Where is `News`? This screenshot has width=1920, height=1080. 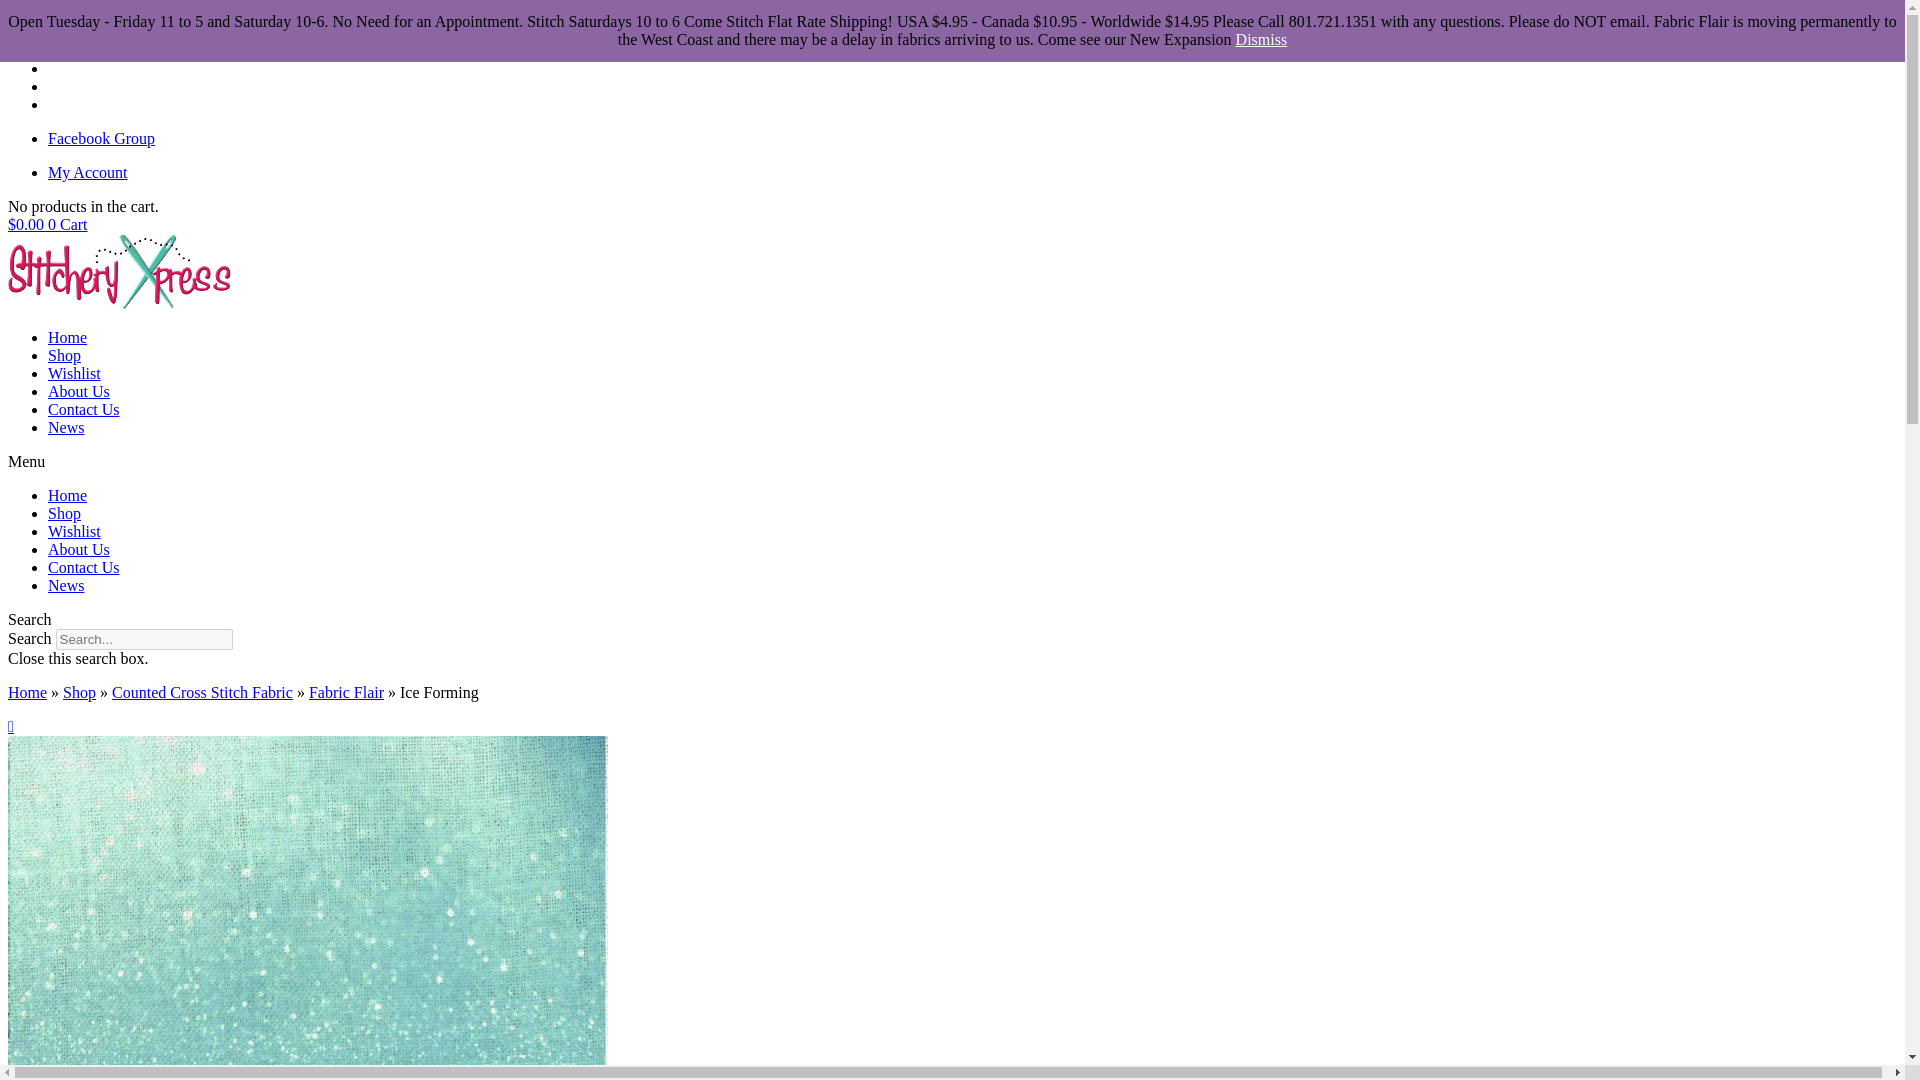
News is located at coordinates (66, 585).